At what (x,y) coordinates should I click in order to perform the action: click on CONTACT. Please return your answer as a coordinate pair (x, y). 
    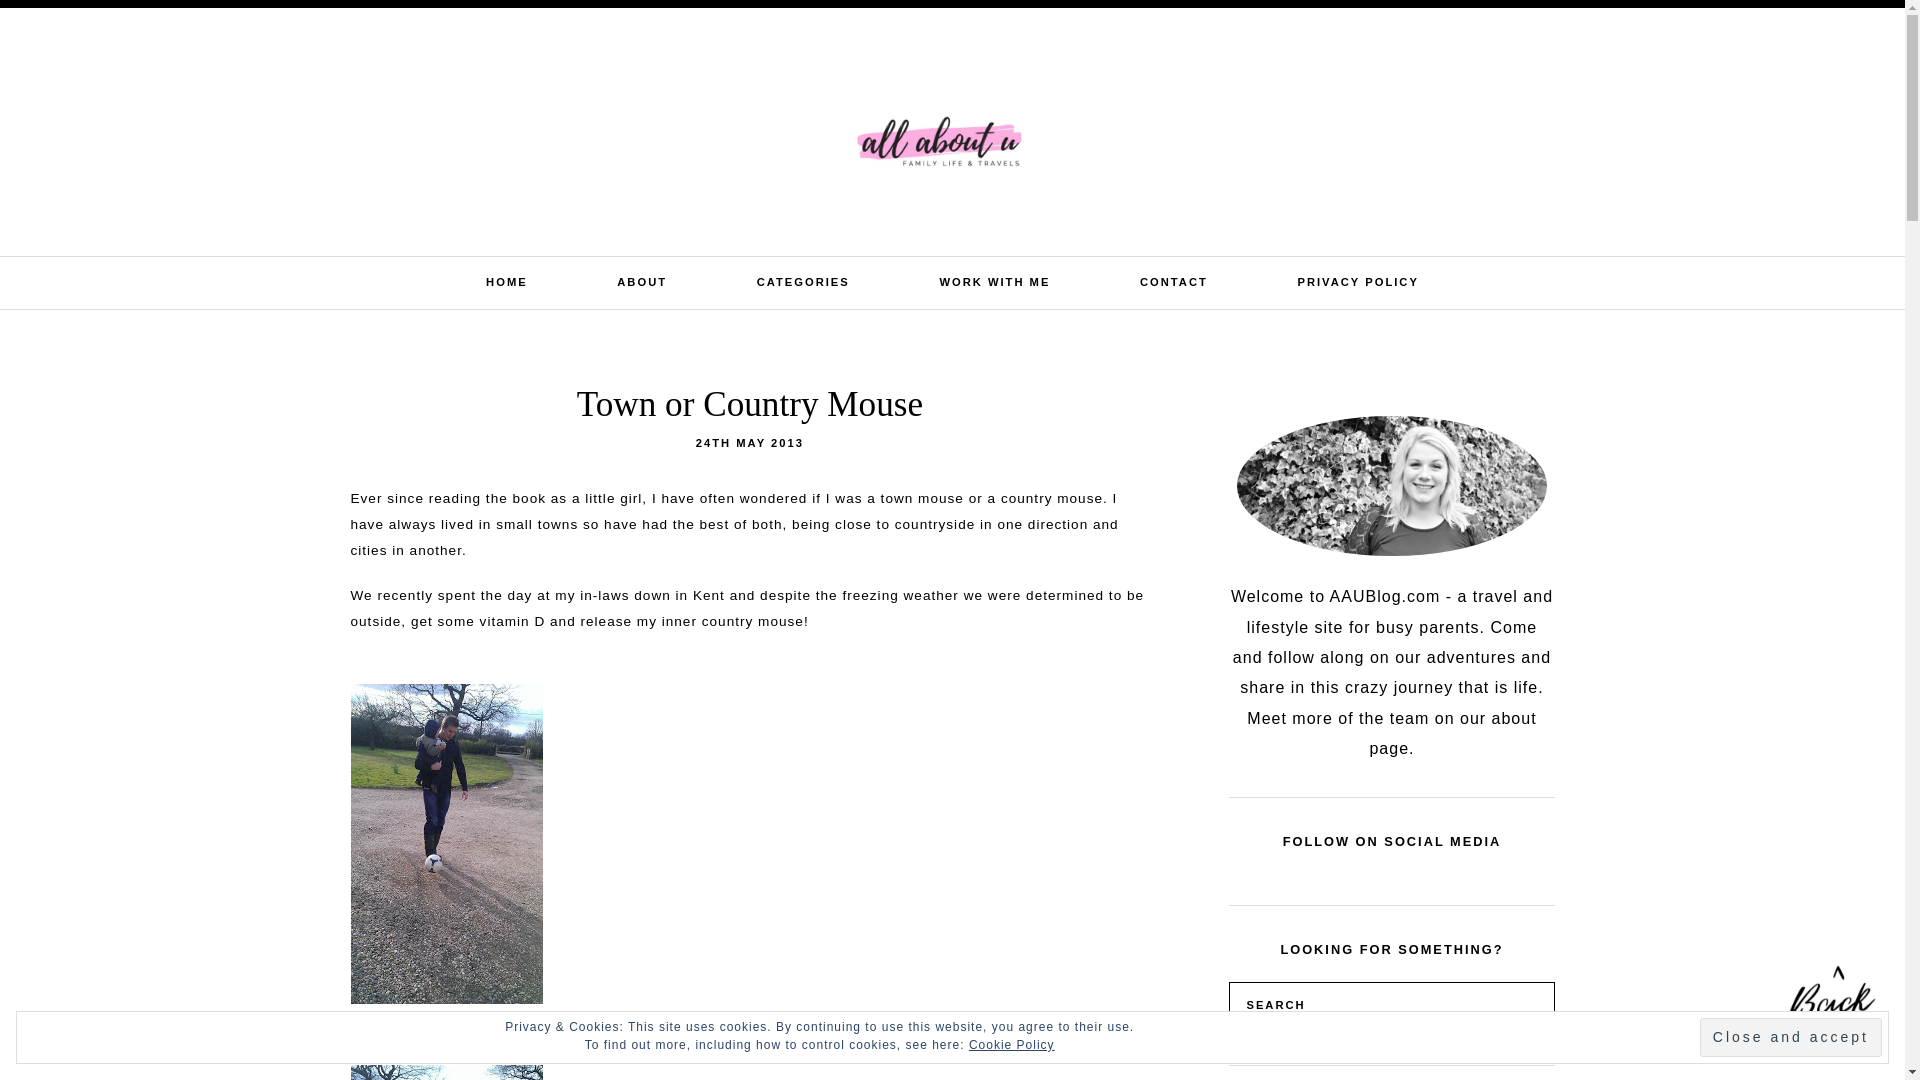
    Looking at the image, I should click on (1174, 282).